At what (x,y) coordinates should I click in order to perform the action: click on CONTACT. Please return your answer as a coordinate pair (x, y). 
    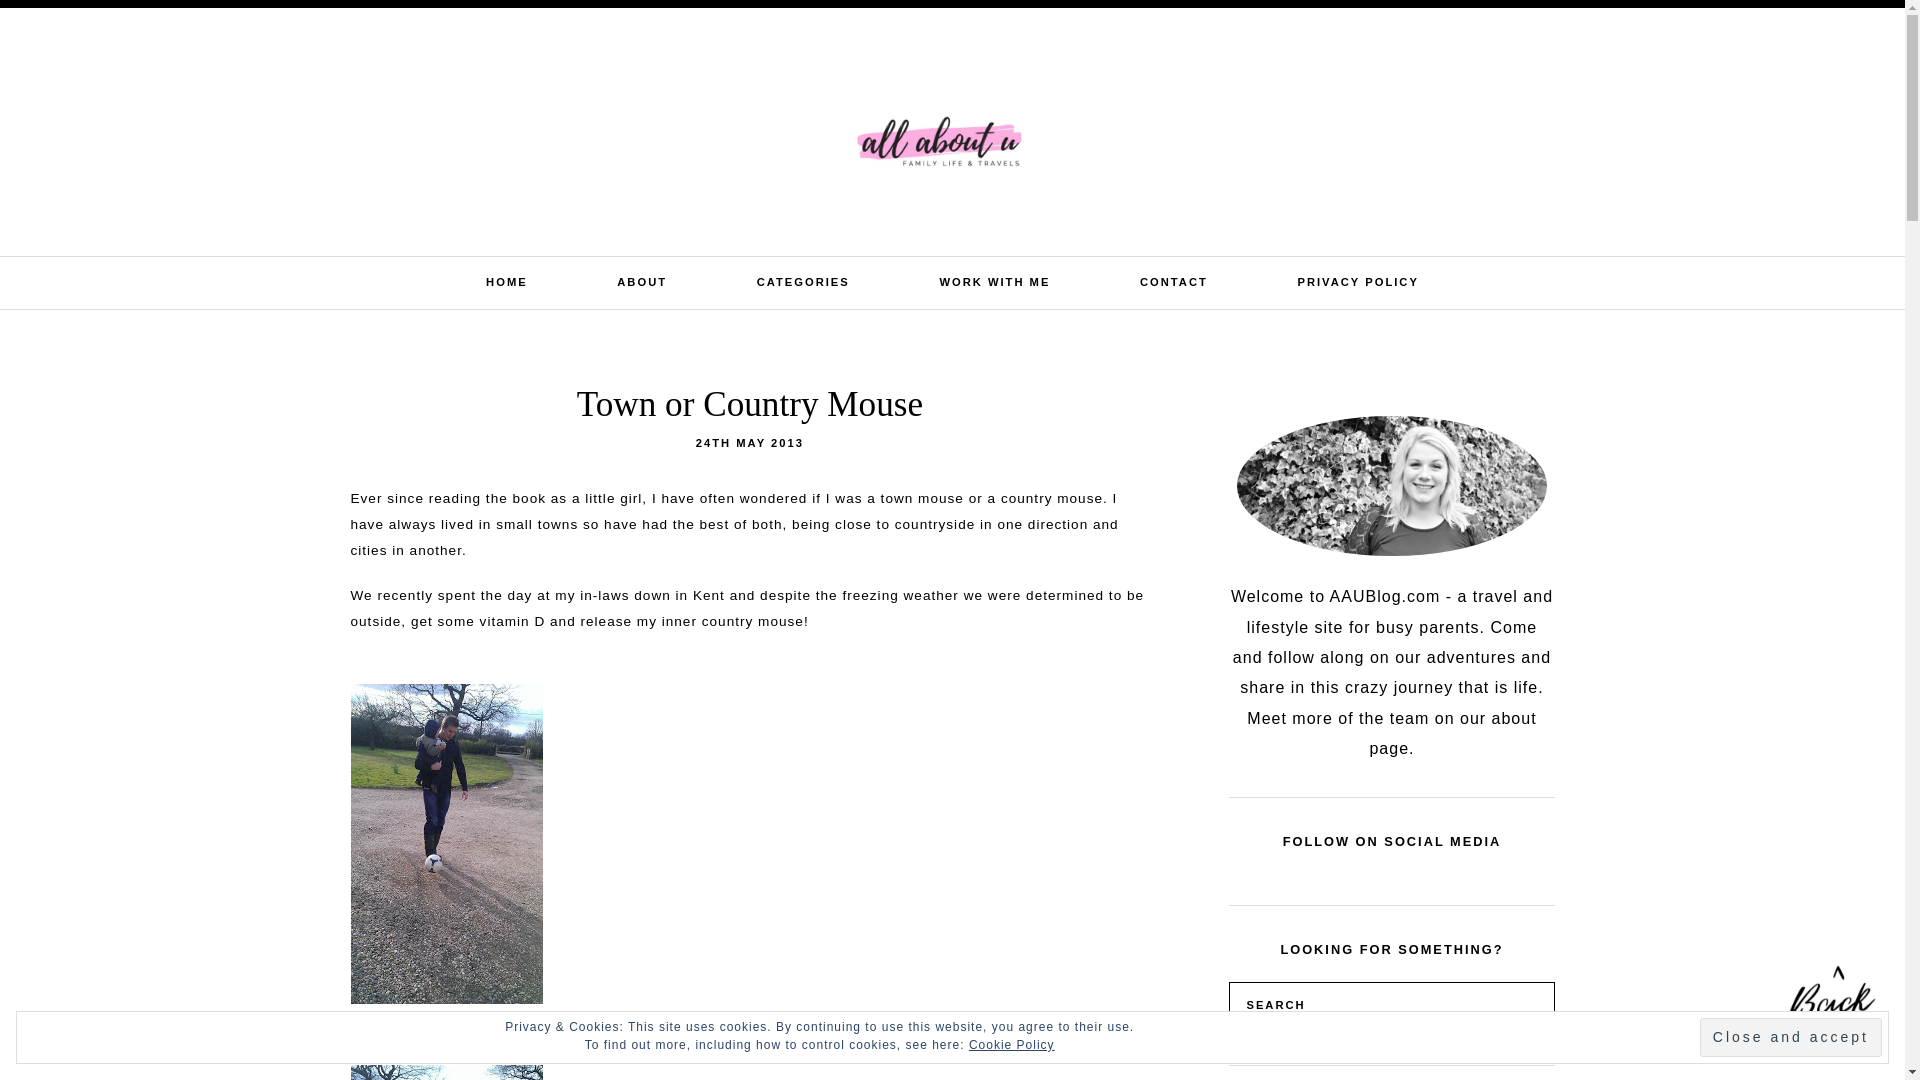
    Looking at the image, I should click on (1174, 282).